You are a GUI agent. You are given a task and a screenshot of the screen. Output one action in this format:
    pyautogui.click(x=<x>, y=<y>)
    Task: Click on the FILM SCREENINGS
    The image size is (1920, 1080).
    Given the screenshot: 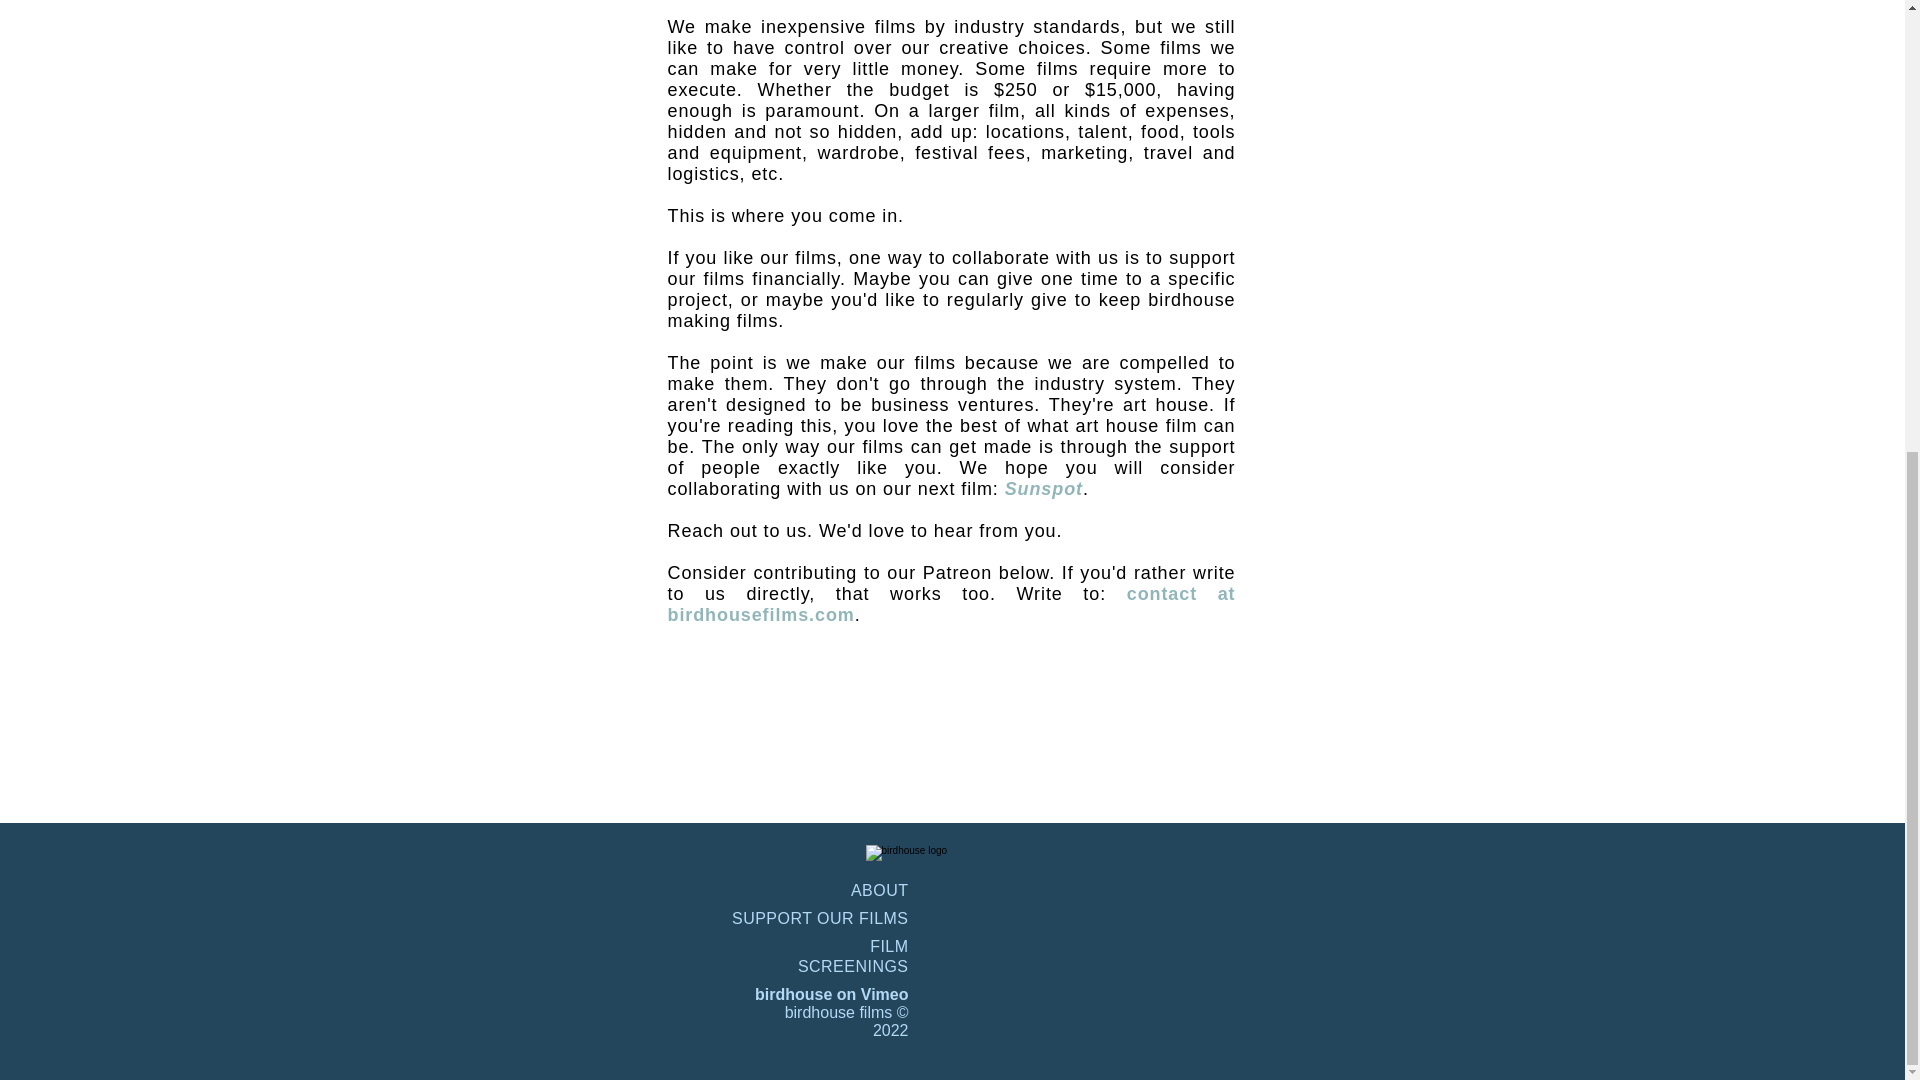 What is the action you would take?
    pyautogui.click(x=853, y=957)
    